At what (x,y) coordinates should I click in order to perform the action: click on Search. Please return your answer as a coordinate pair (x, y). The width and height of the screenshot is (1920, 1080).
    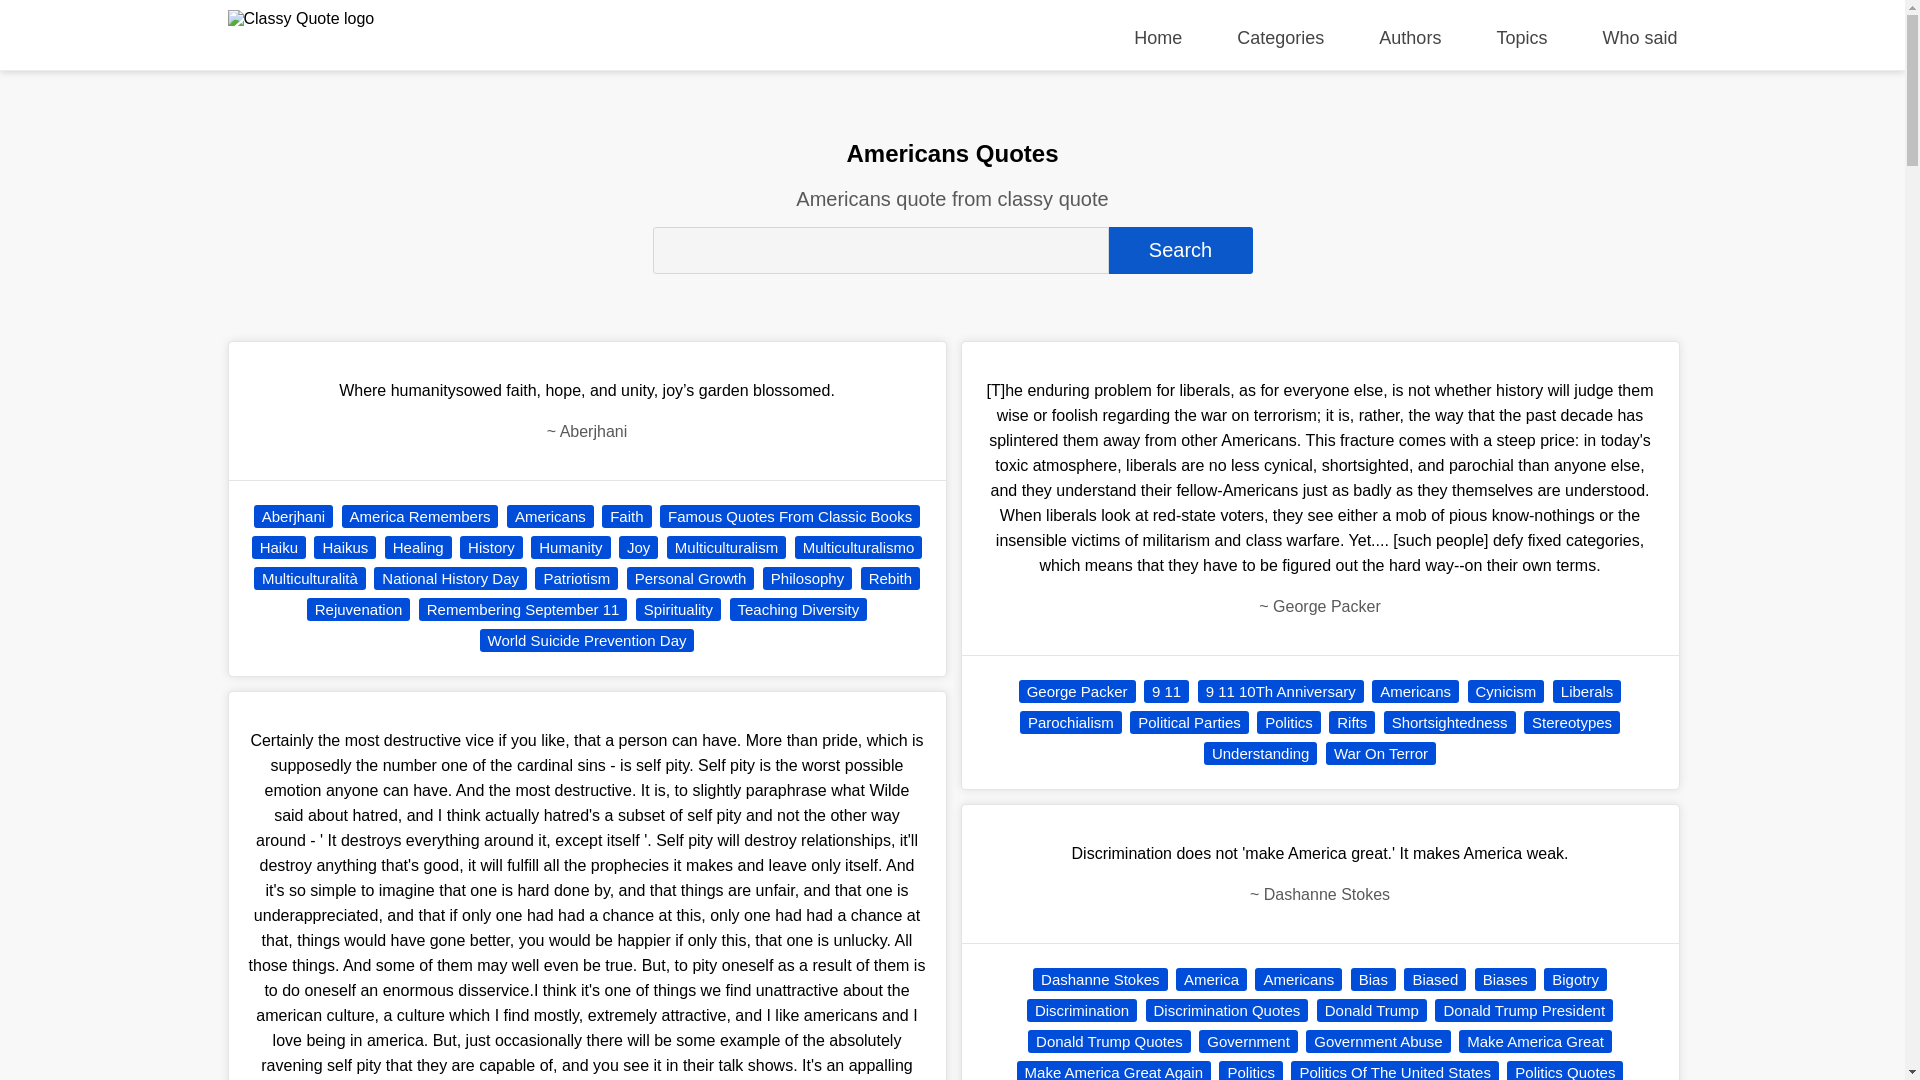
    Looking at the image, I should click on (1179, 250).